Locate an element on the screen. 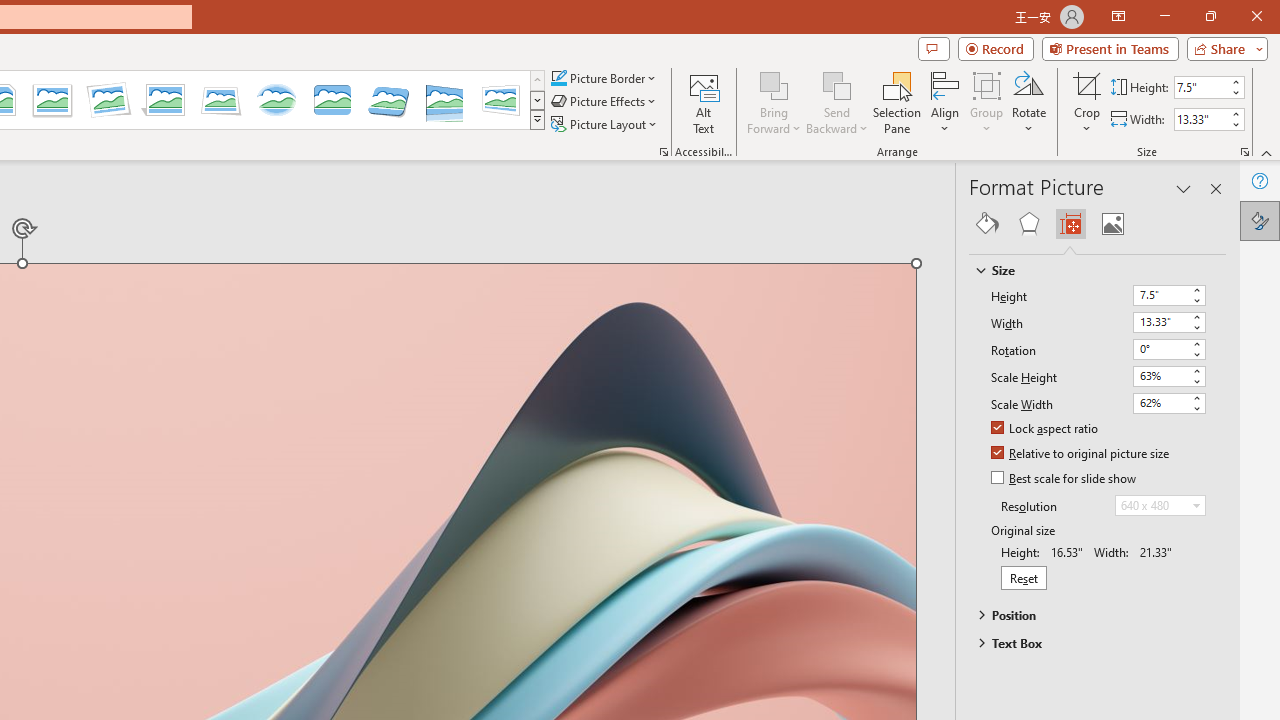 This screenshot has width=1280, height=720. Align is located at coordinates (945, 102).